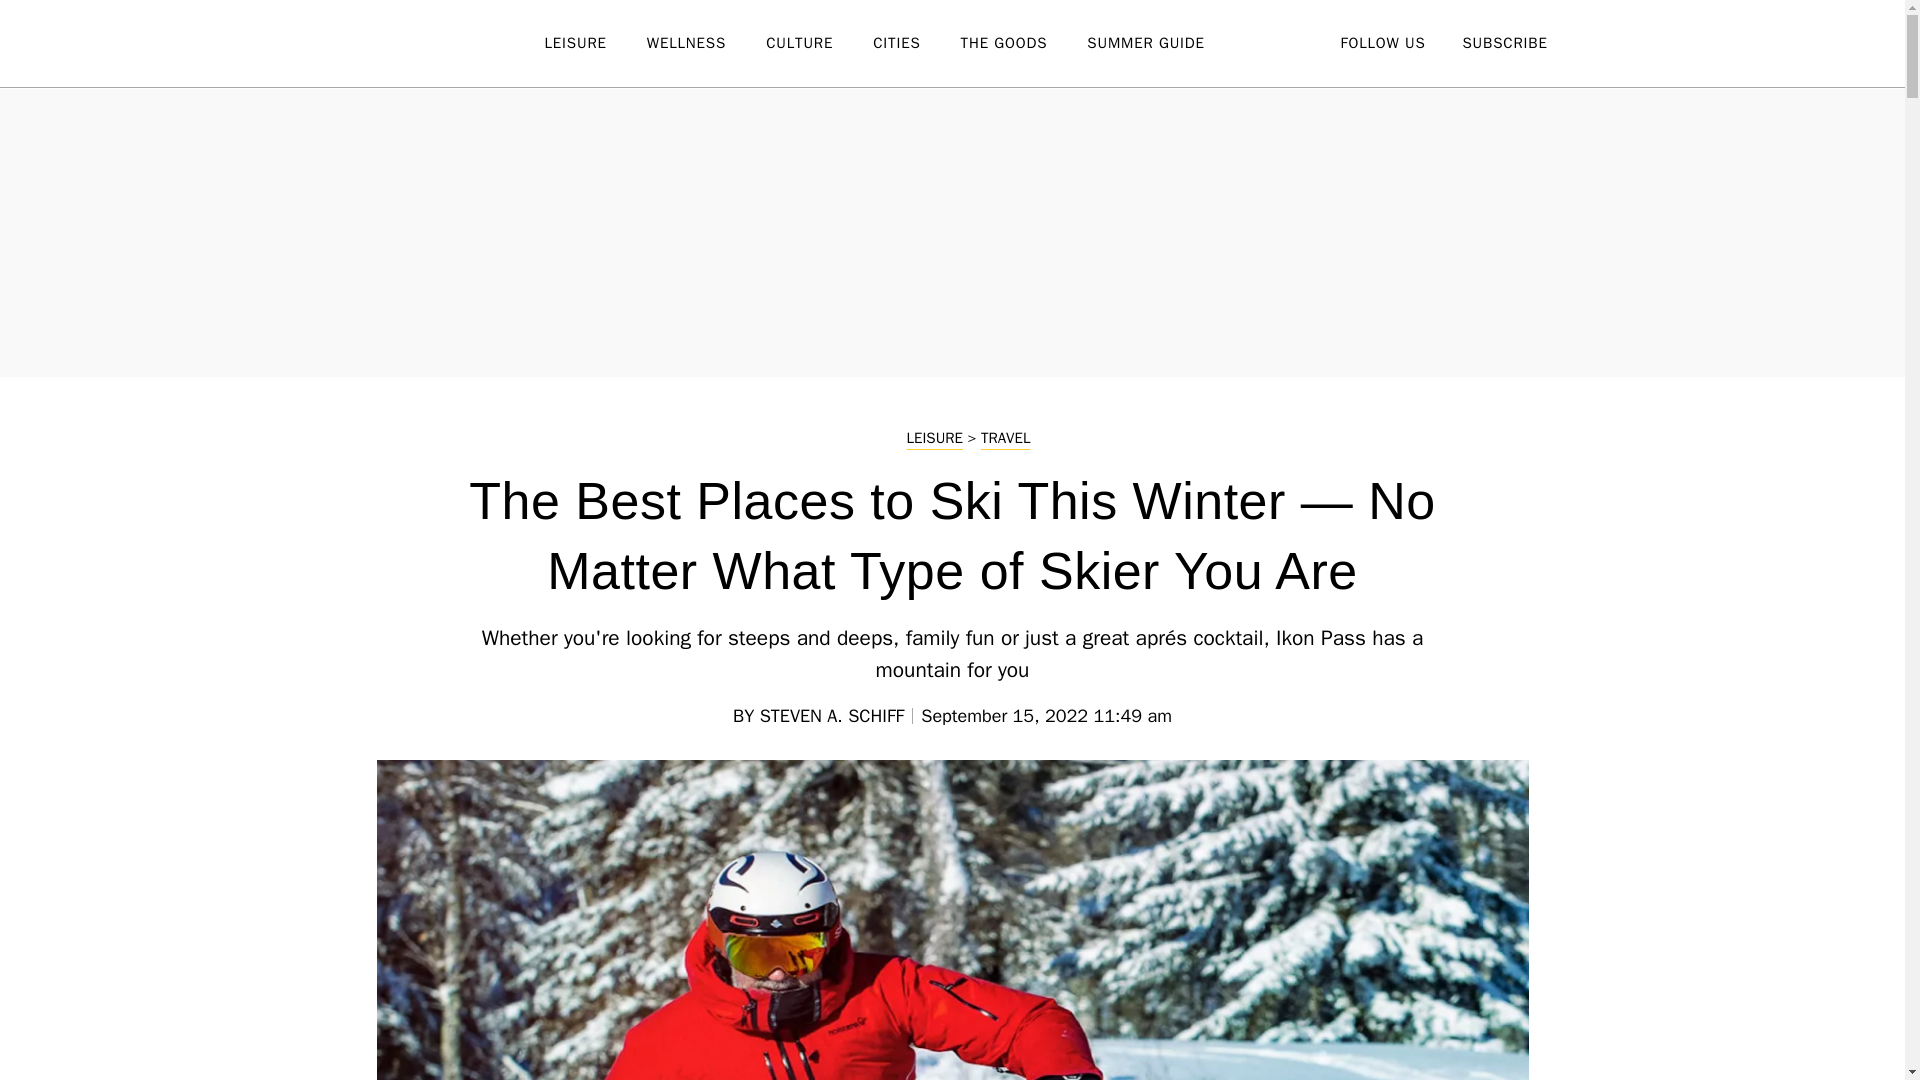 The image size is (1920, 1080). What do you see at coordinates (916, 44) in the screenshot?
I see `CITIES` at bounding box center [916, 44].